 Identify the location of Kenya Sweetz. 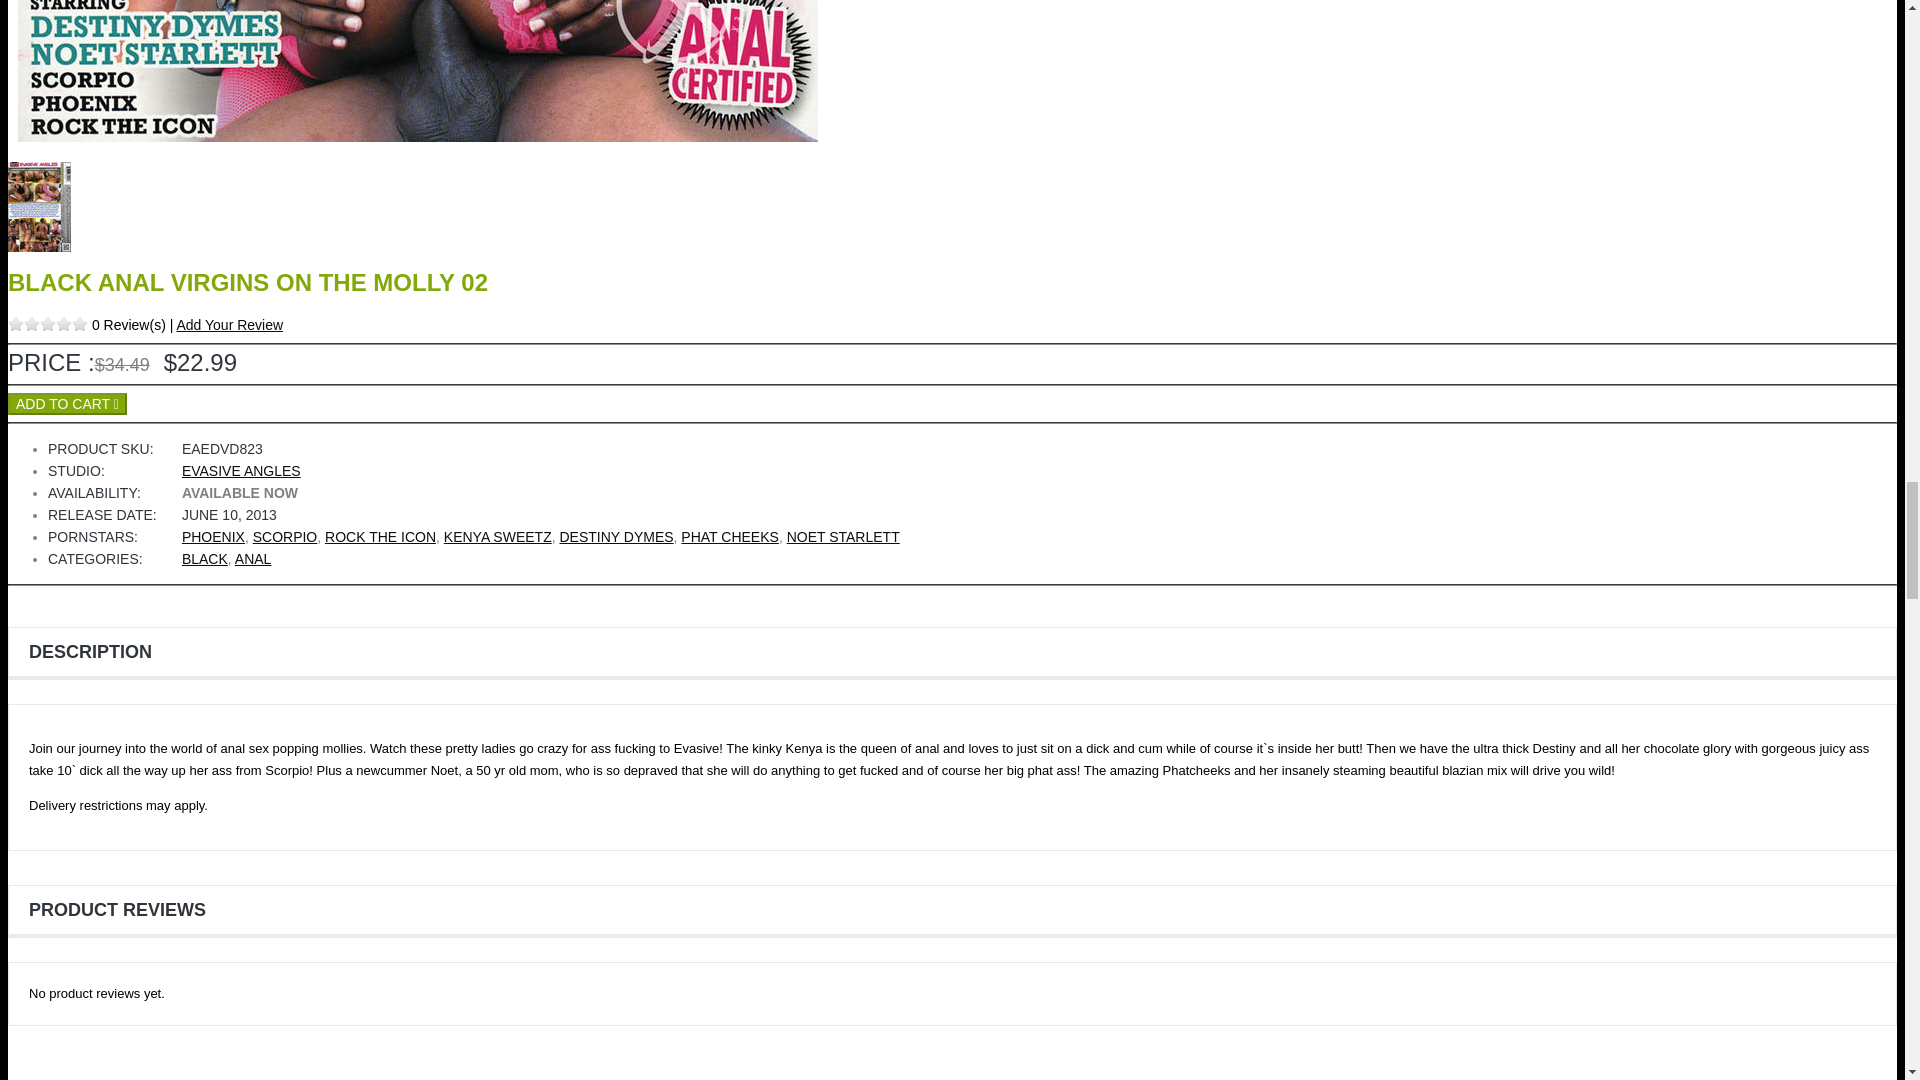
(498, 537).